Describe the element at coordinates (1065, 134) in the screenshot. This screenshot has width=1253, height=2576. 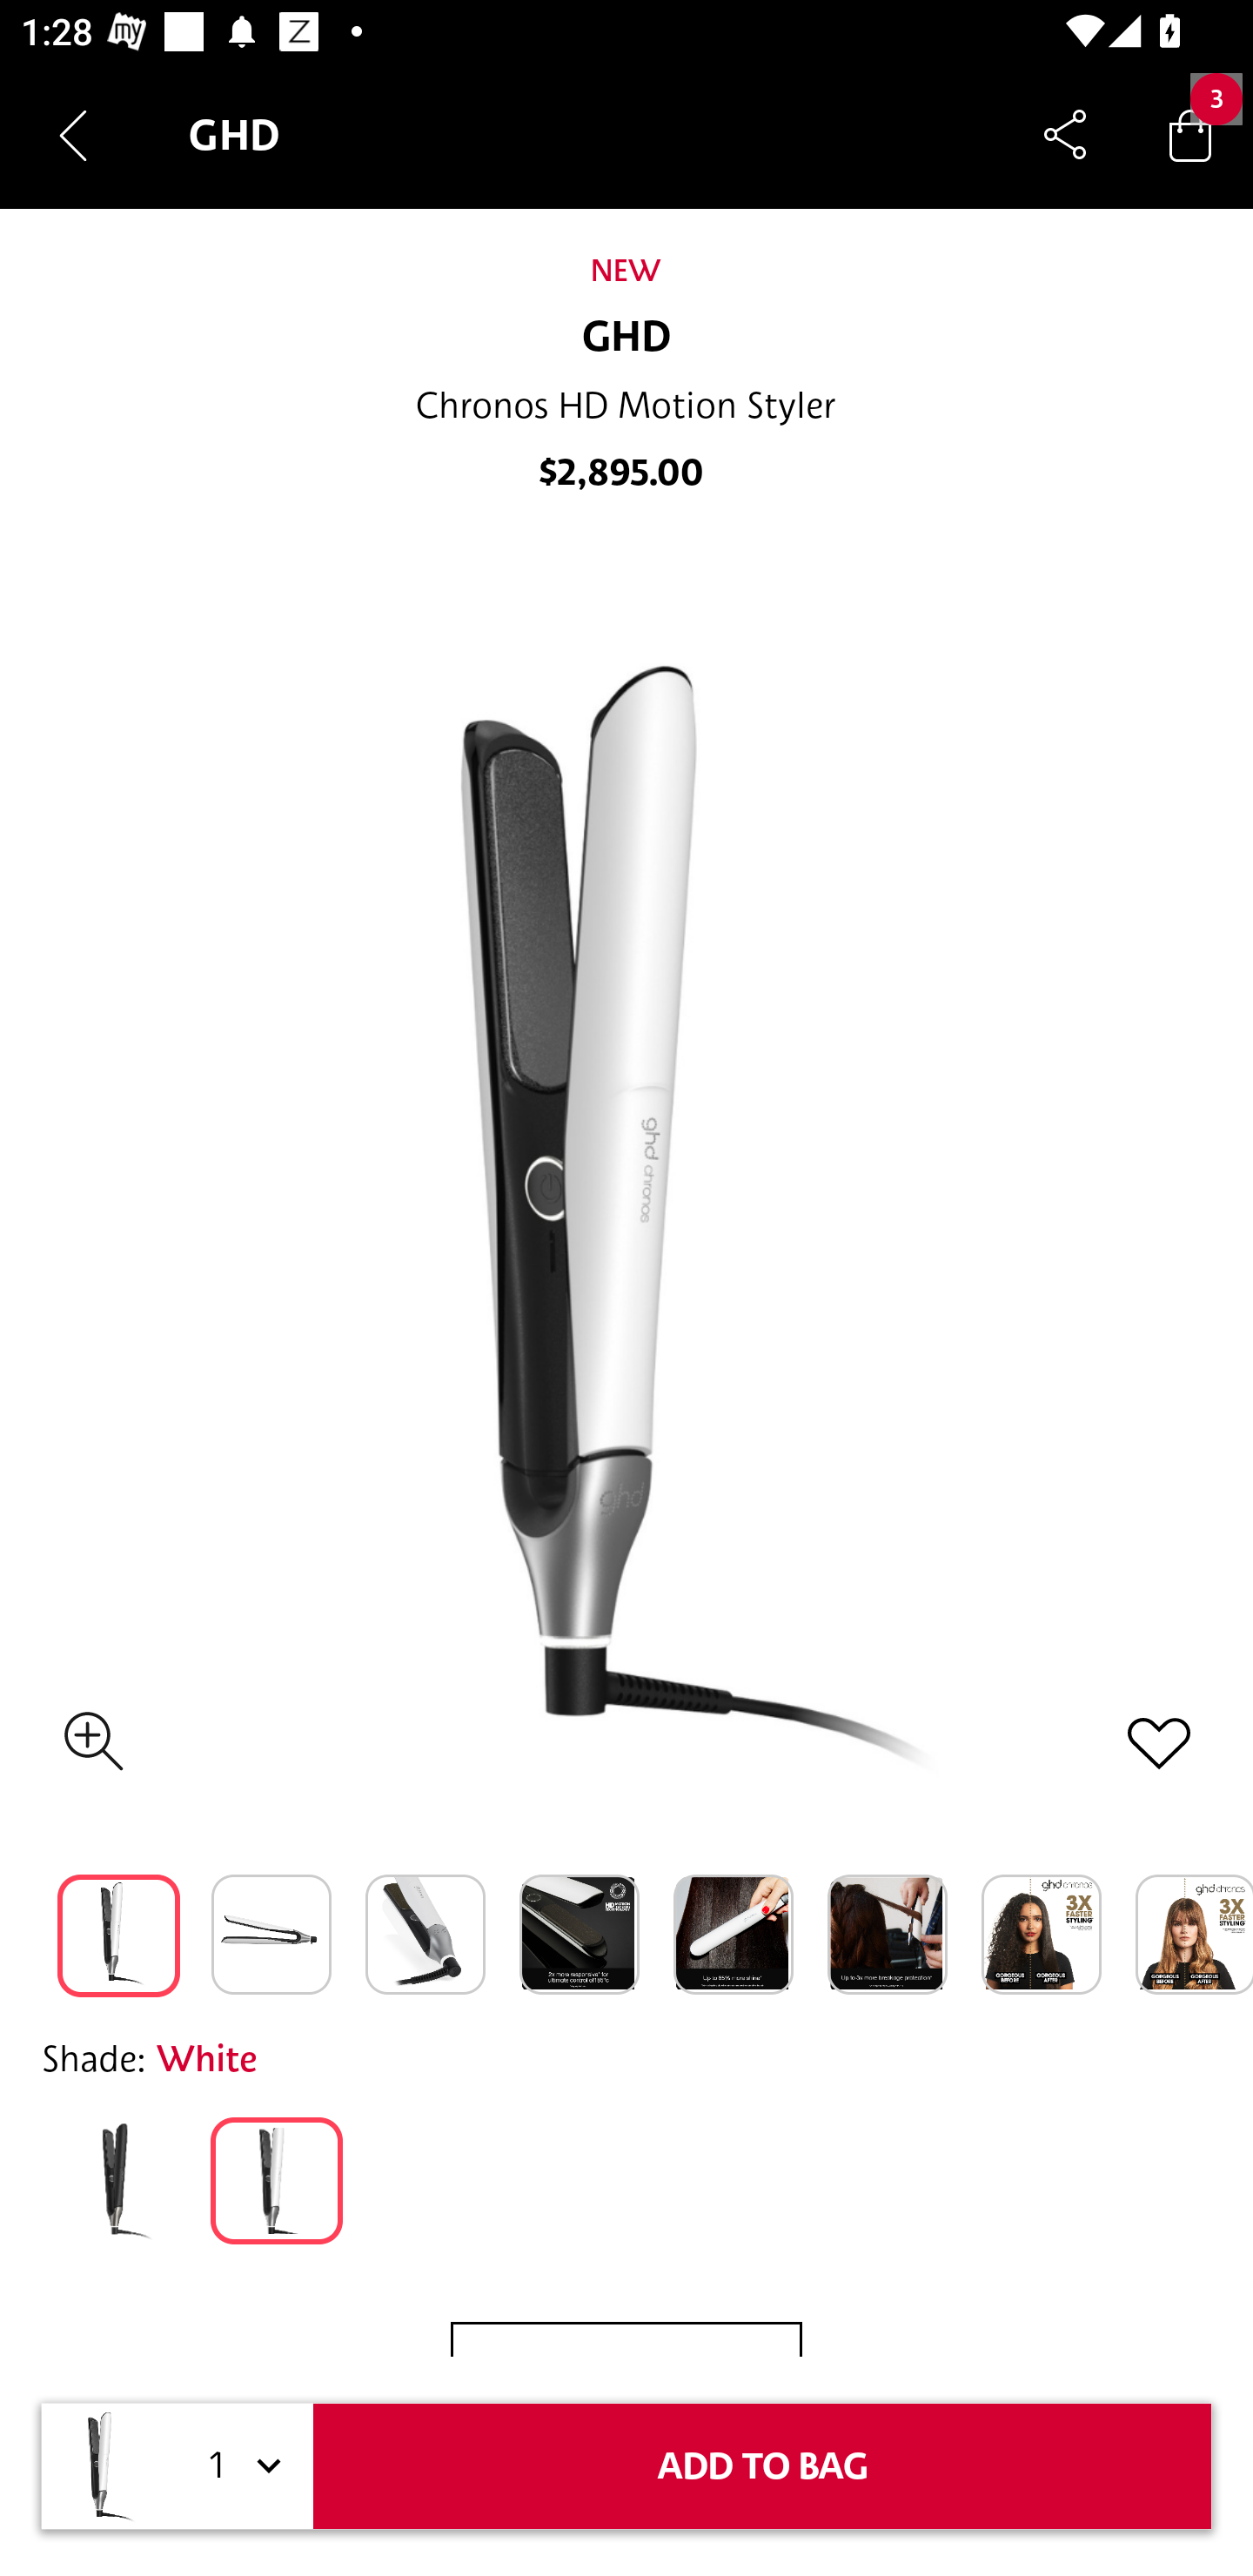
I see `Share` at that location.